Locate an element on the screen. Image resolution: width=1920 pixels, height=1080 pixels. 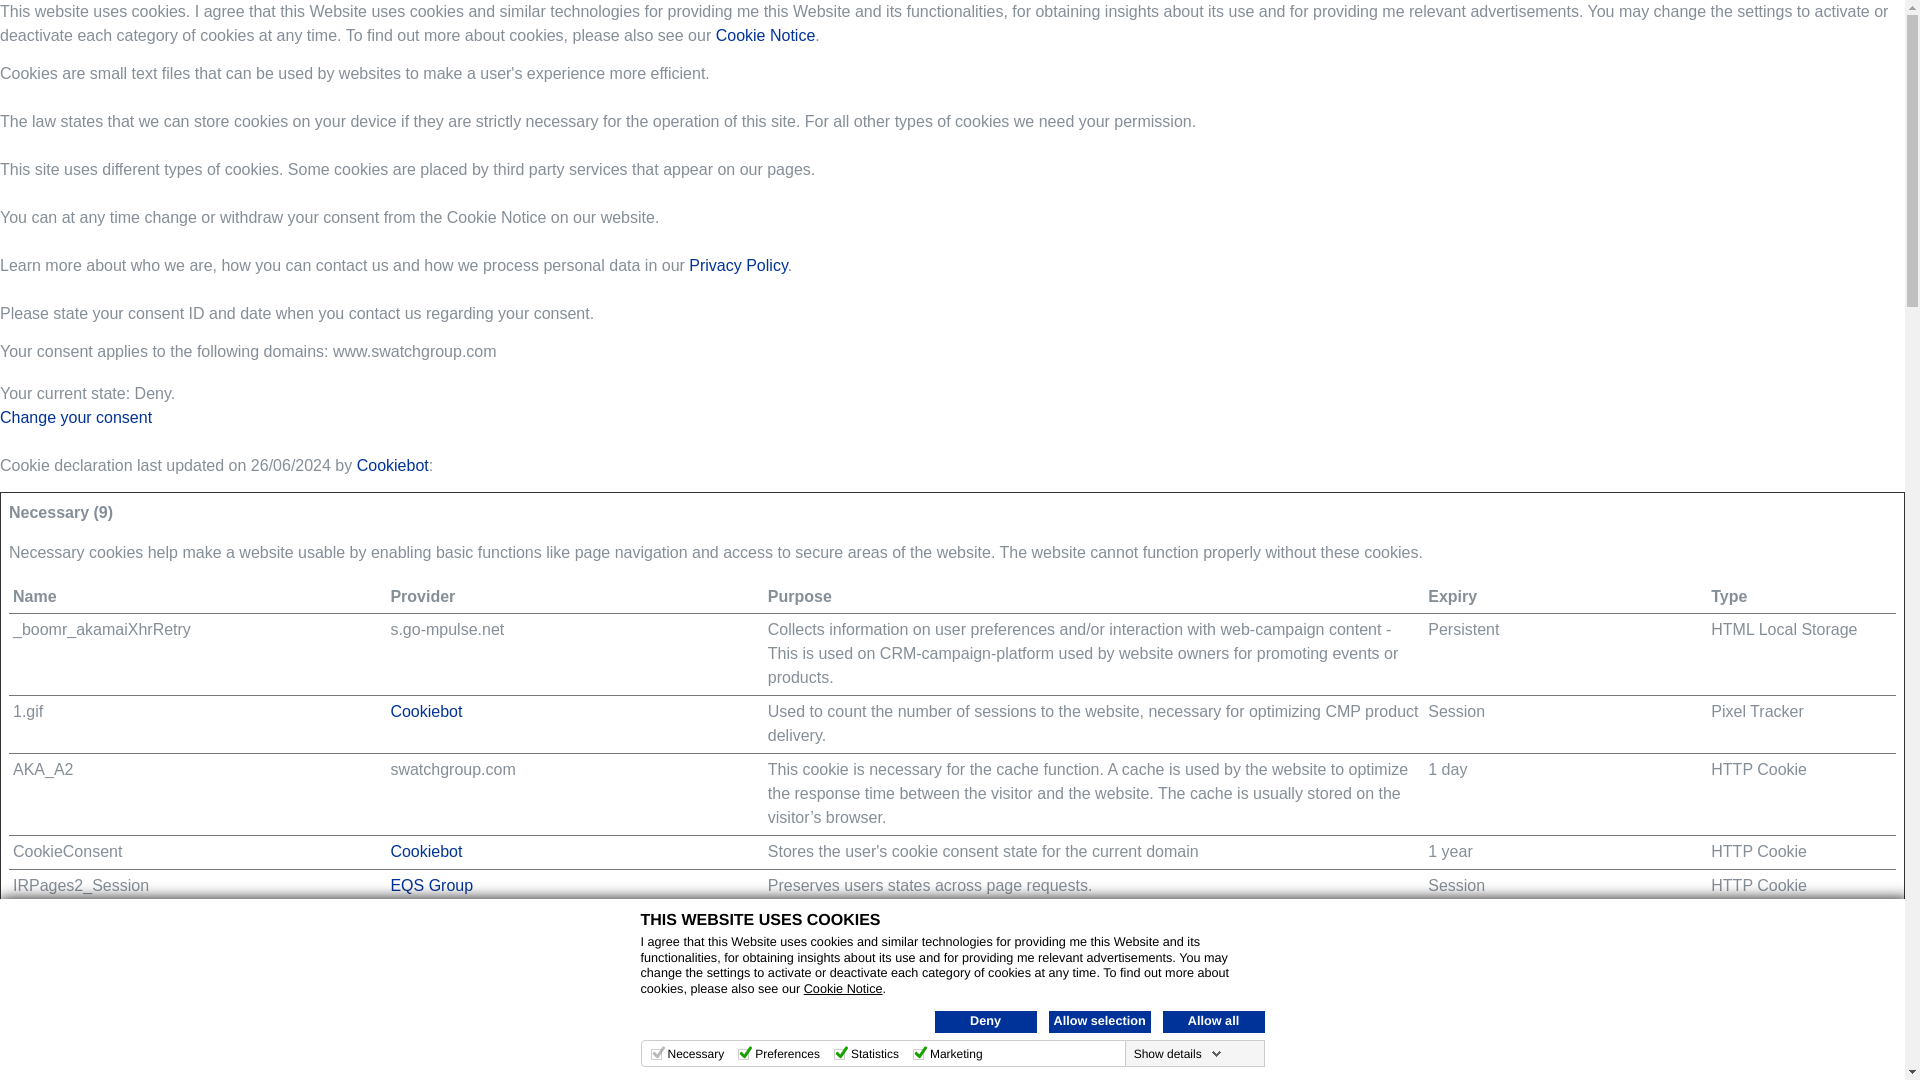
Privacy Policy is located at coordinates (738, 266).